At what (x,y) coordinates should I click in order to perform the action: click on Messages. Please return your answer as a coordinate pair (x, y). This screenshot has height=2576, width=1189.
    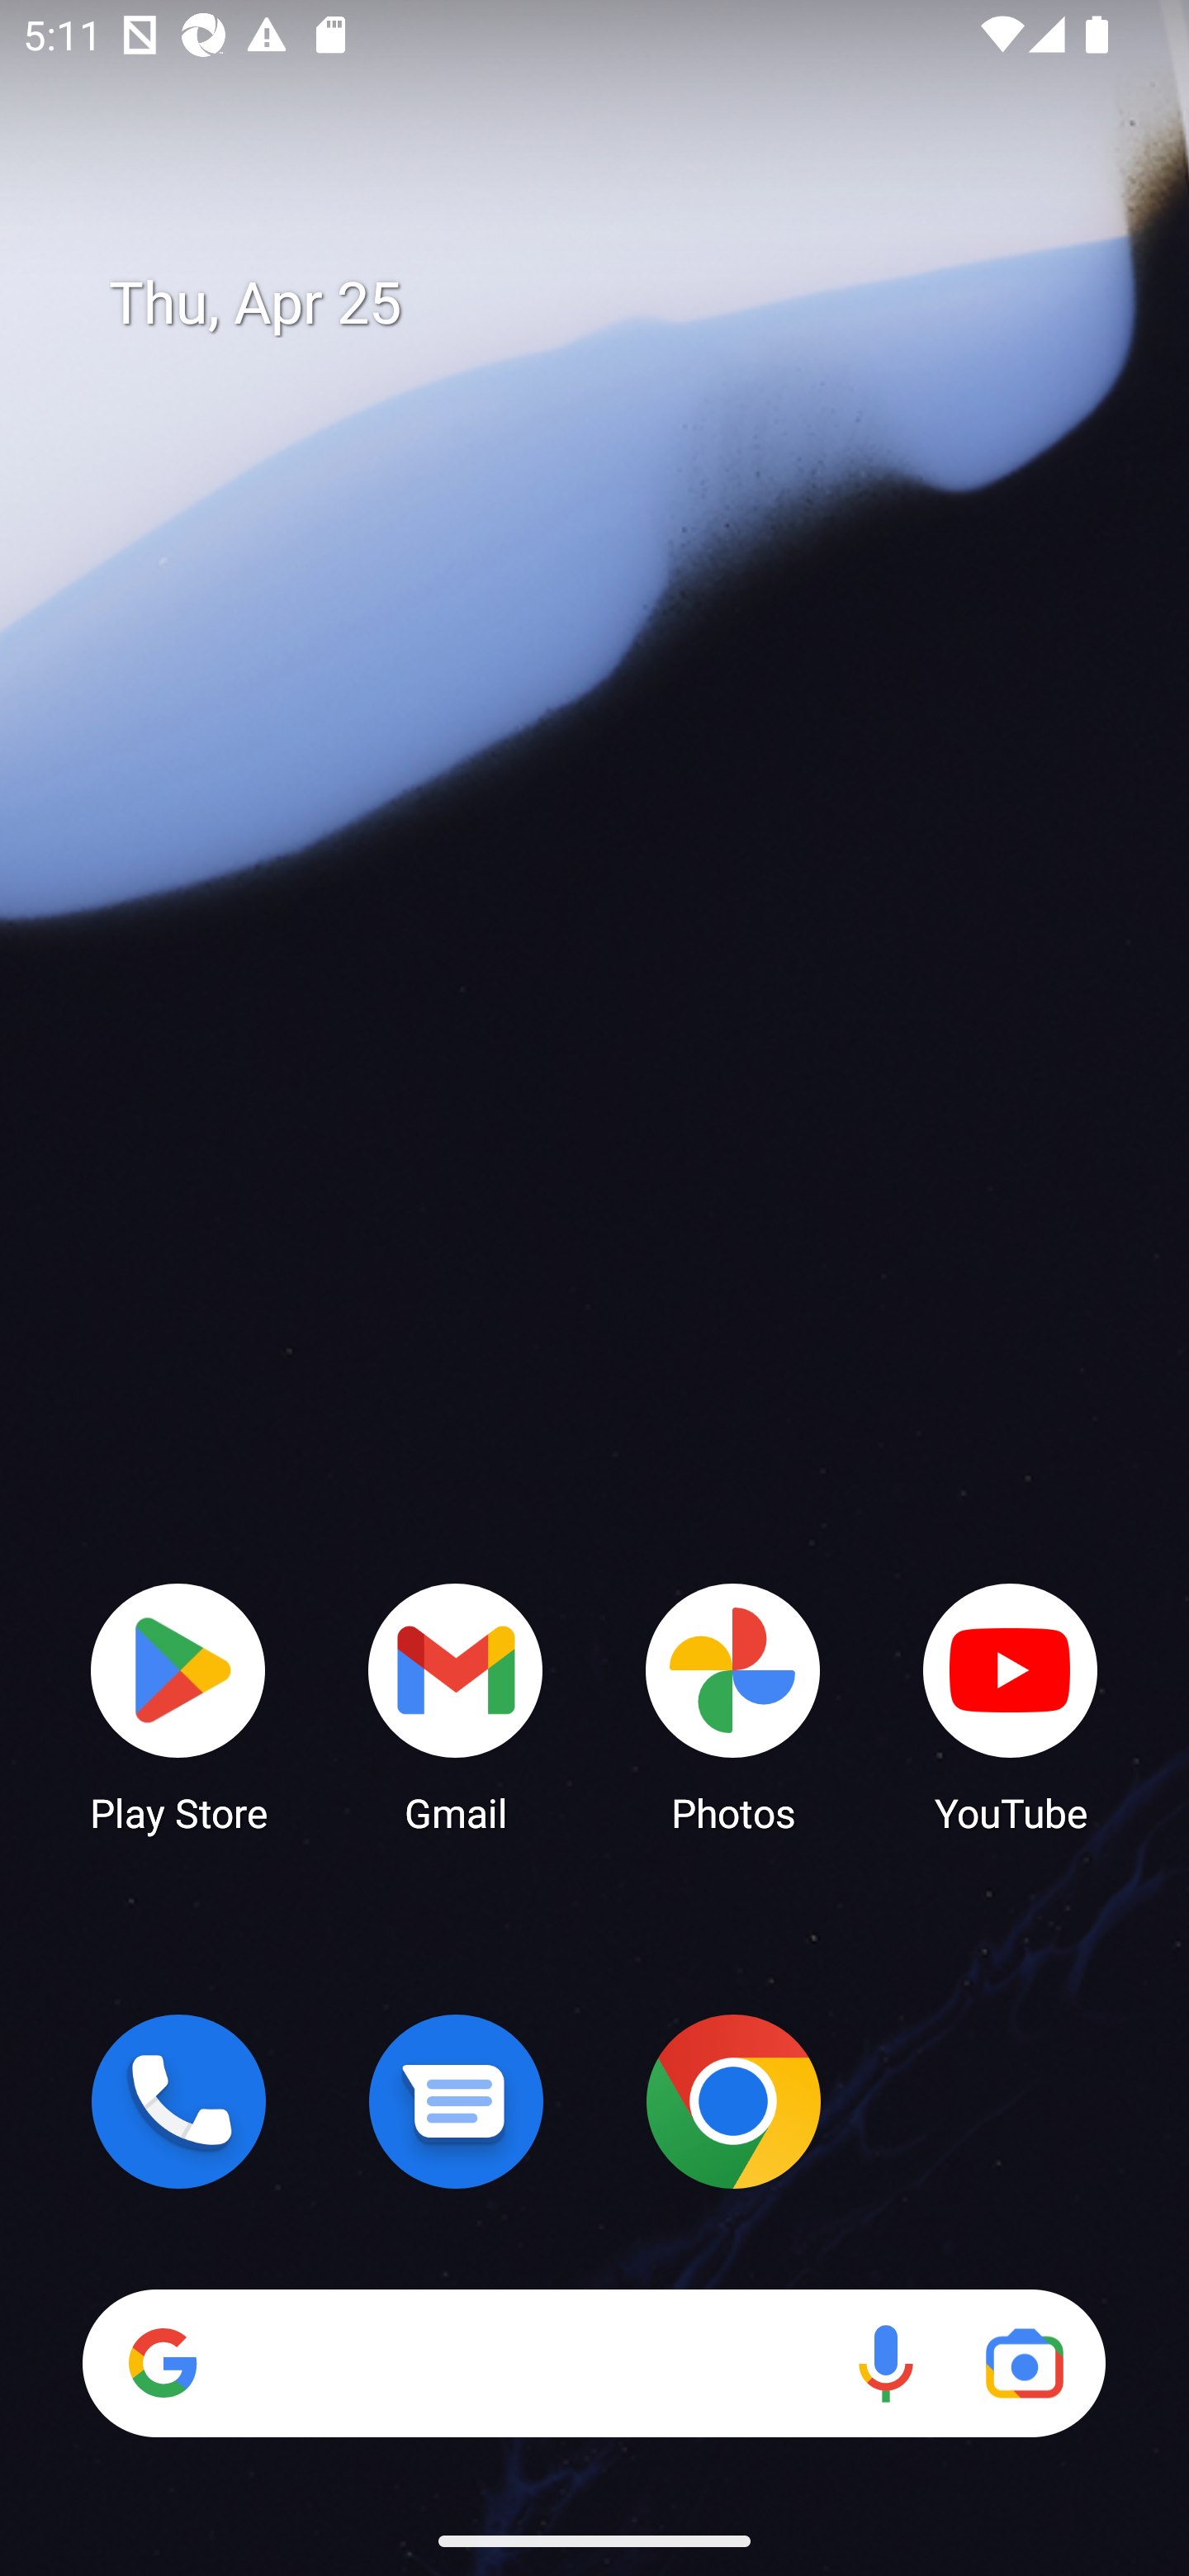
    Looking at the image, I should click on (456, 2101).